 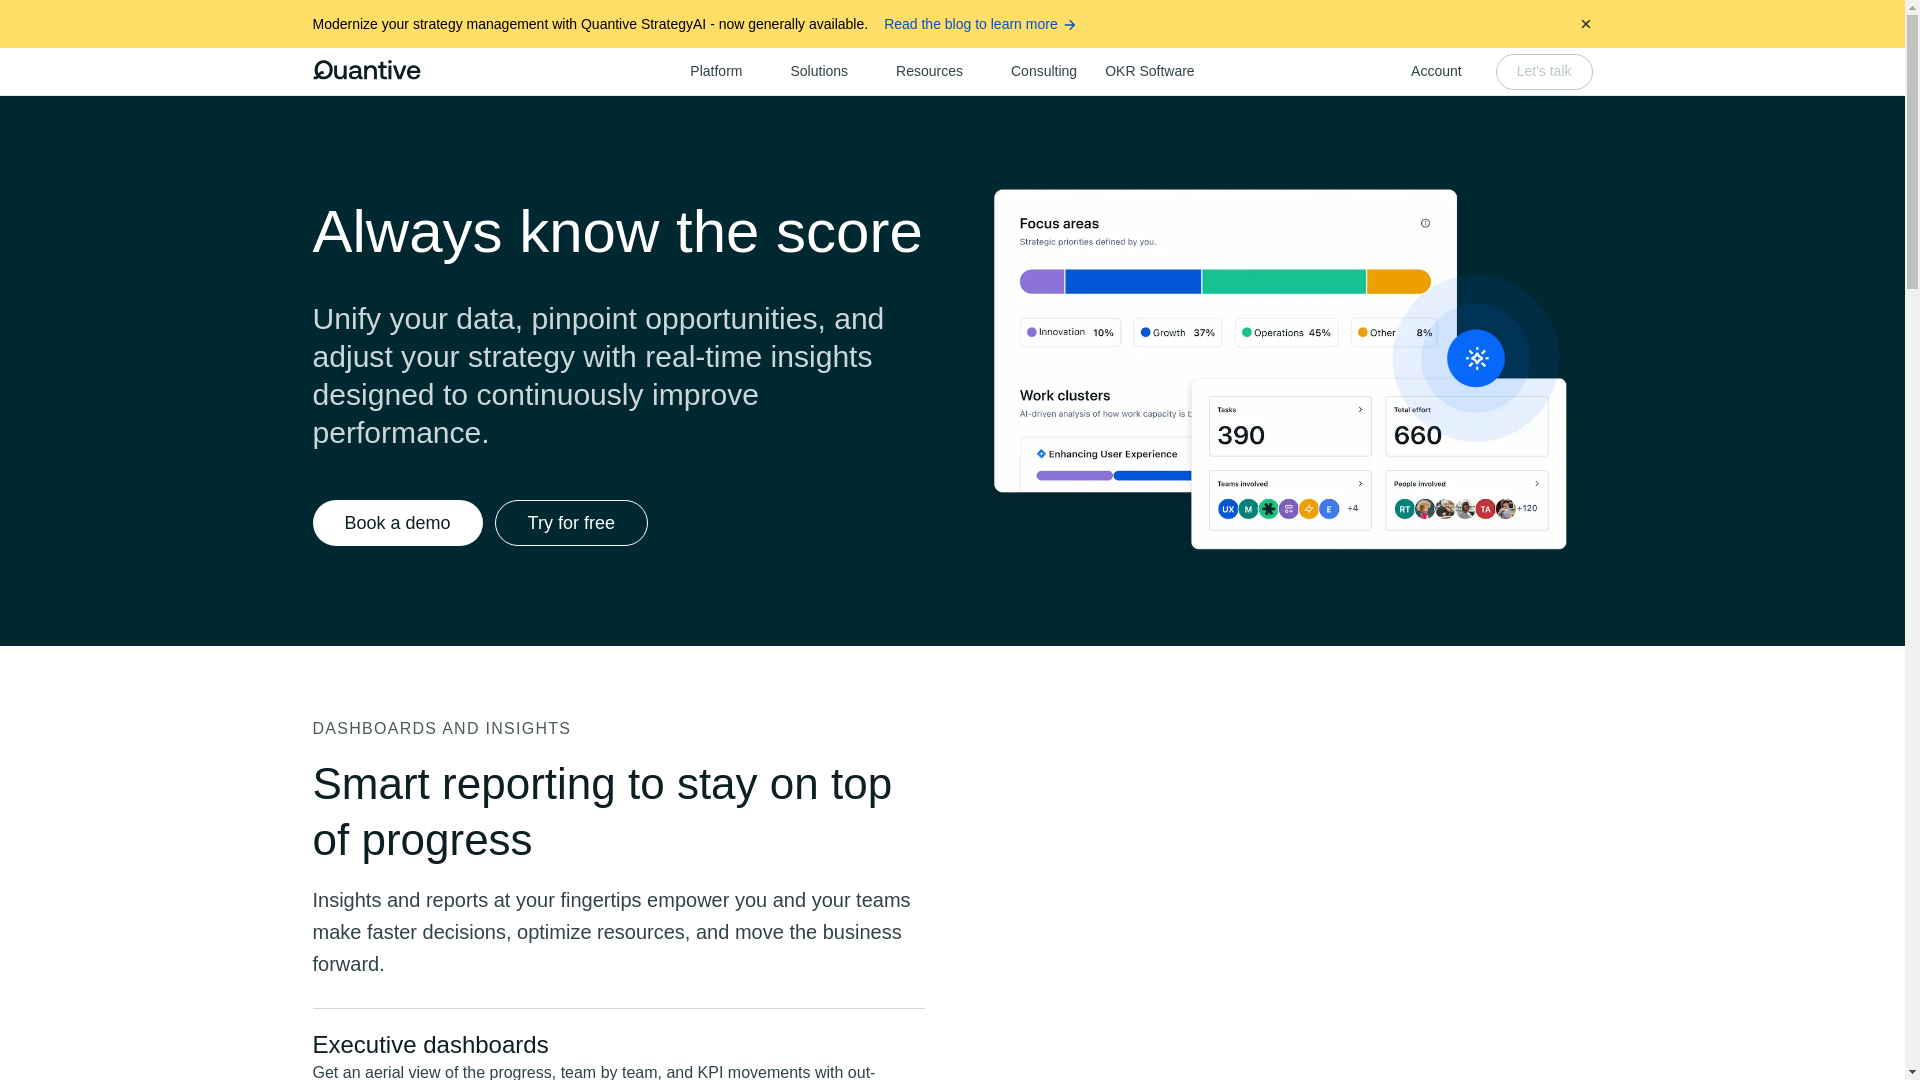 I want to click on Let's talk, so click(x=1544, y=72).